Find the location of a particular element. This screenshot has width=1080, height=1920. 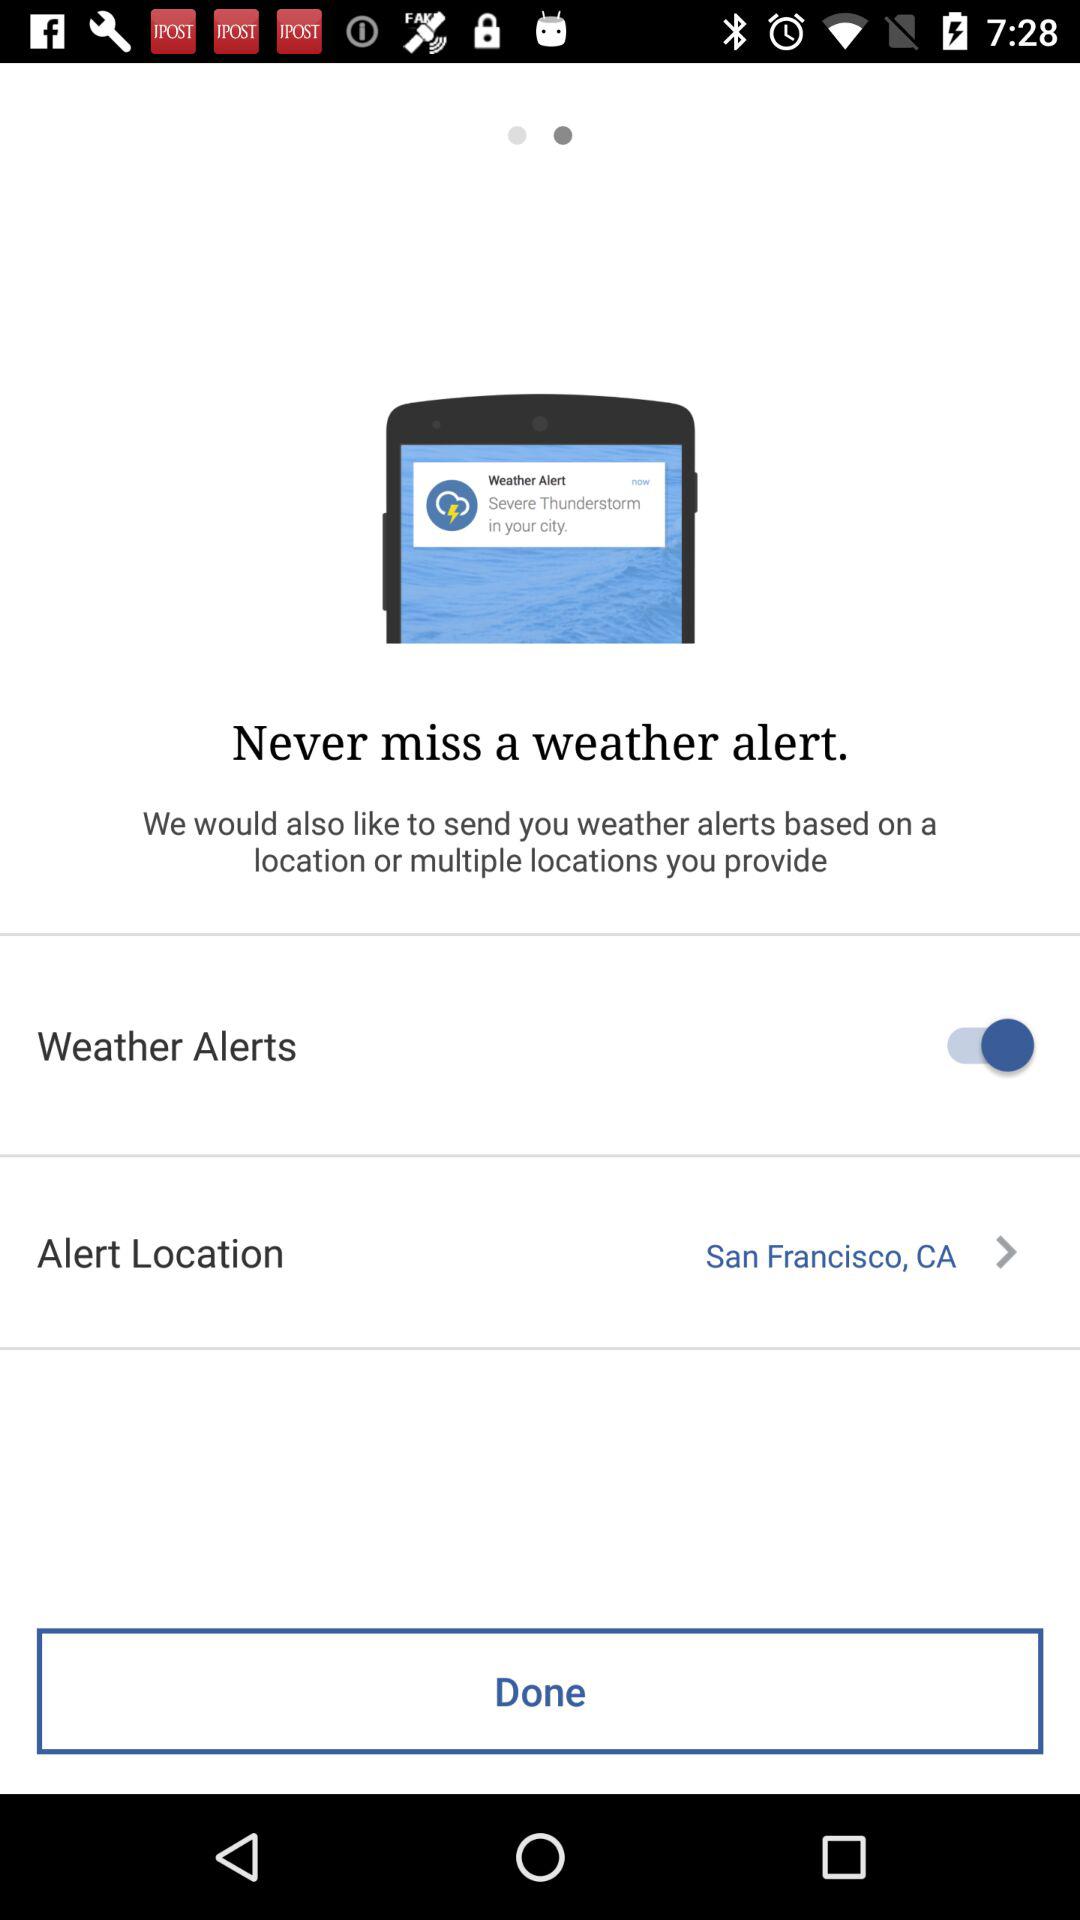

launch san francisco, ca icon is located at coordinates (861, 1255).